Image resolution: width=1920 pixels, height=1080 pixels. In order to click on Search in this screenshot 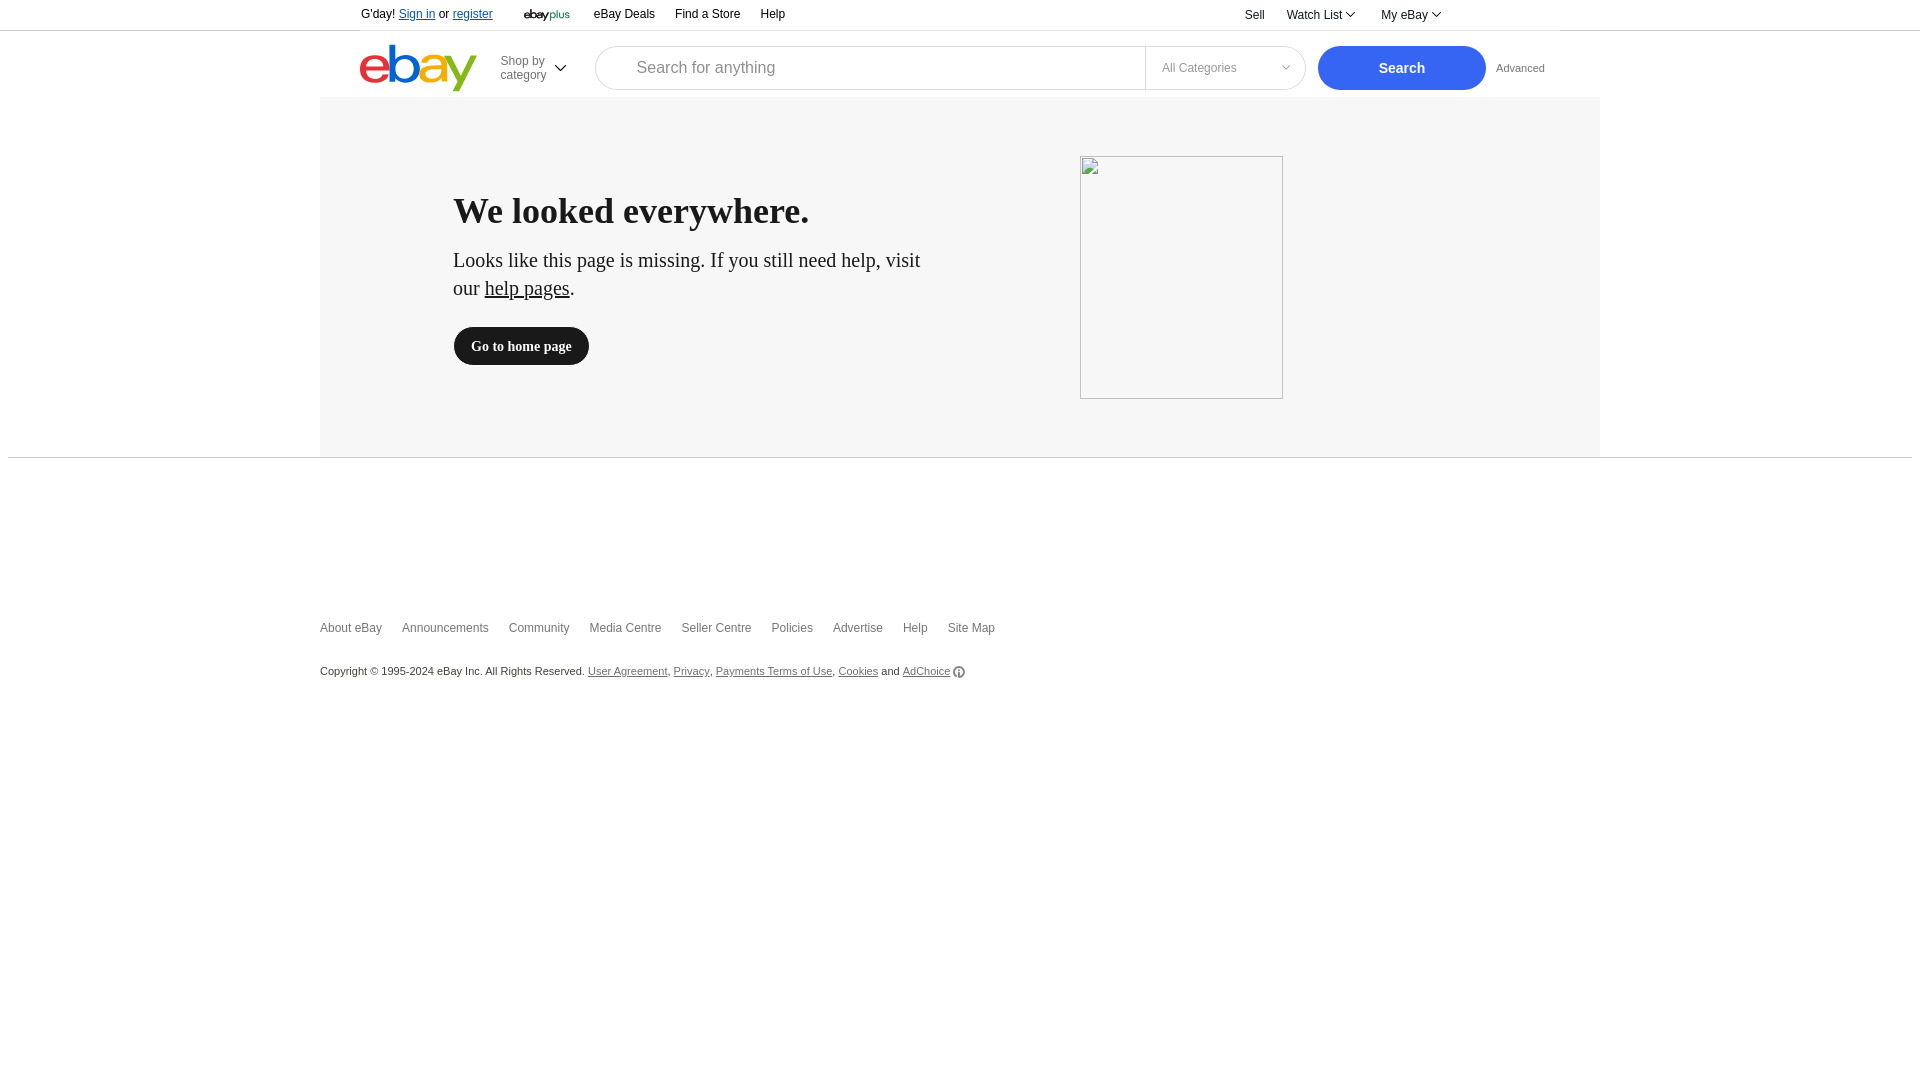, I will do `click(1402, 68)`.